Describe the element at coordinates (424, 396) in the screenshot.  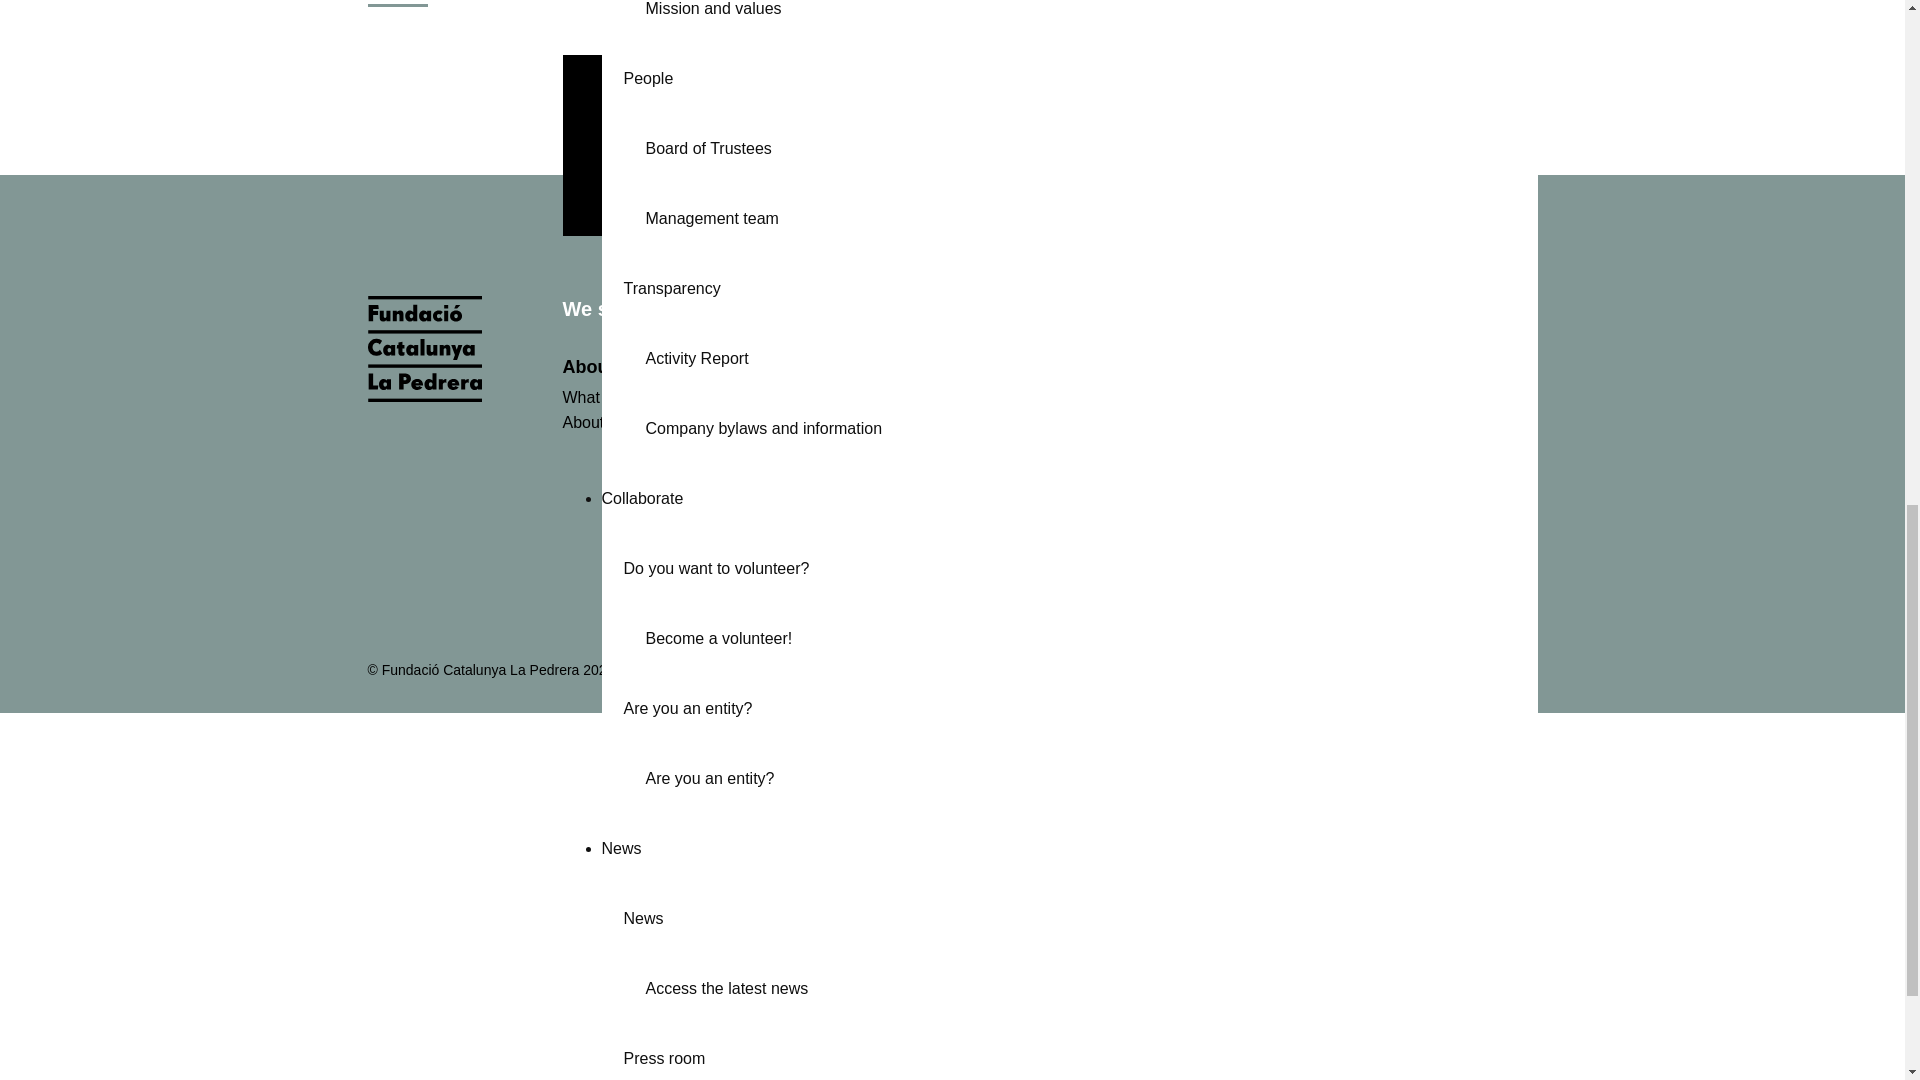
I see `Home` at that location.